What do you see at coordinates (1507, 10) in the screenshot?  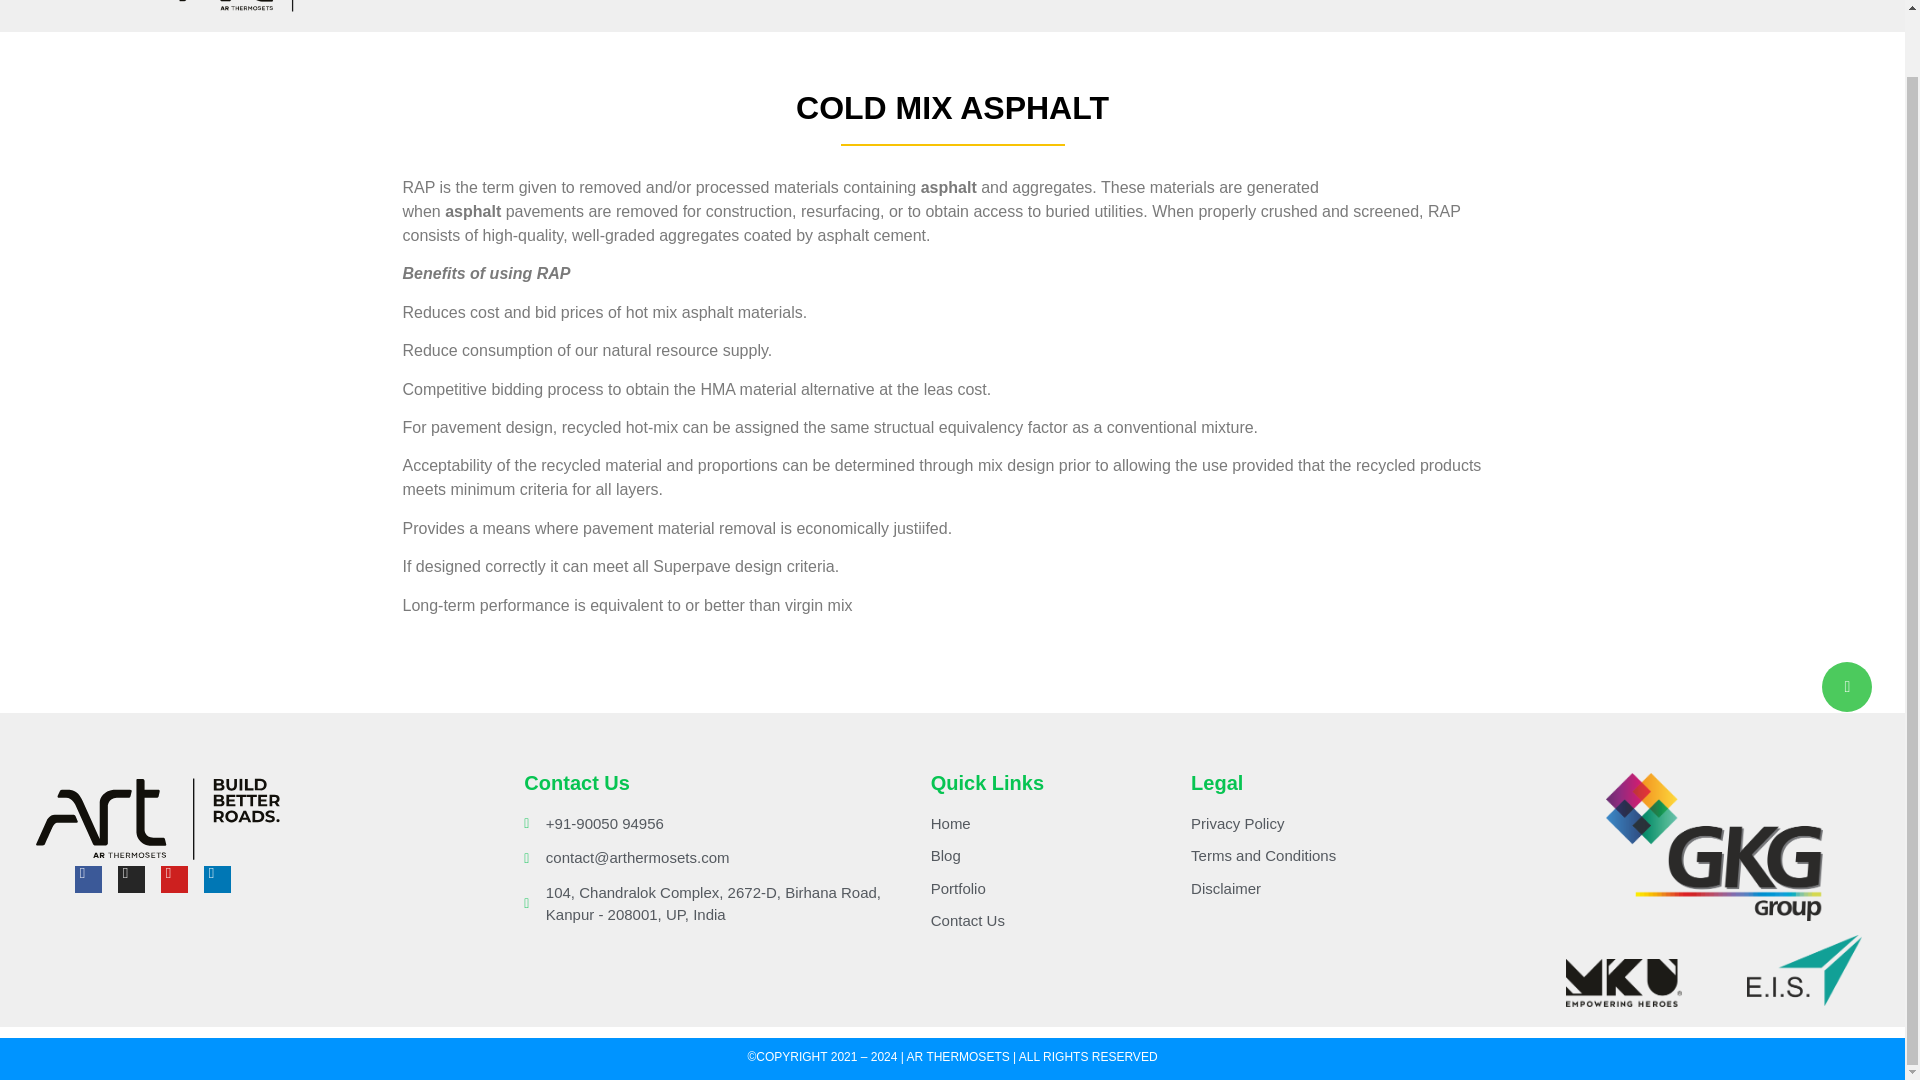 I see `Products` at bounding box center [1507, 10].